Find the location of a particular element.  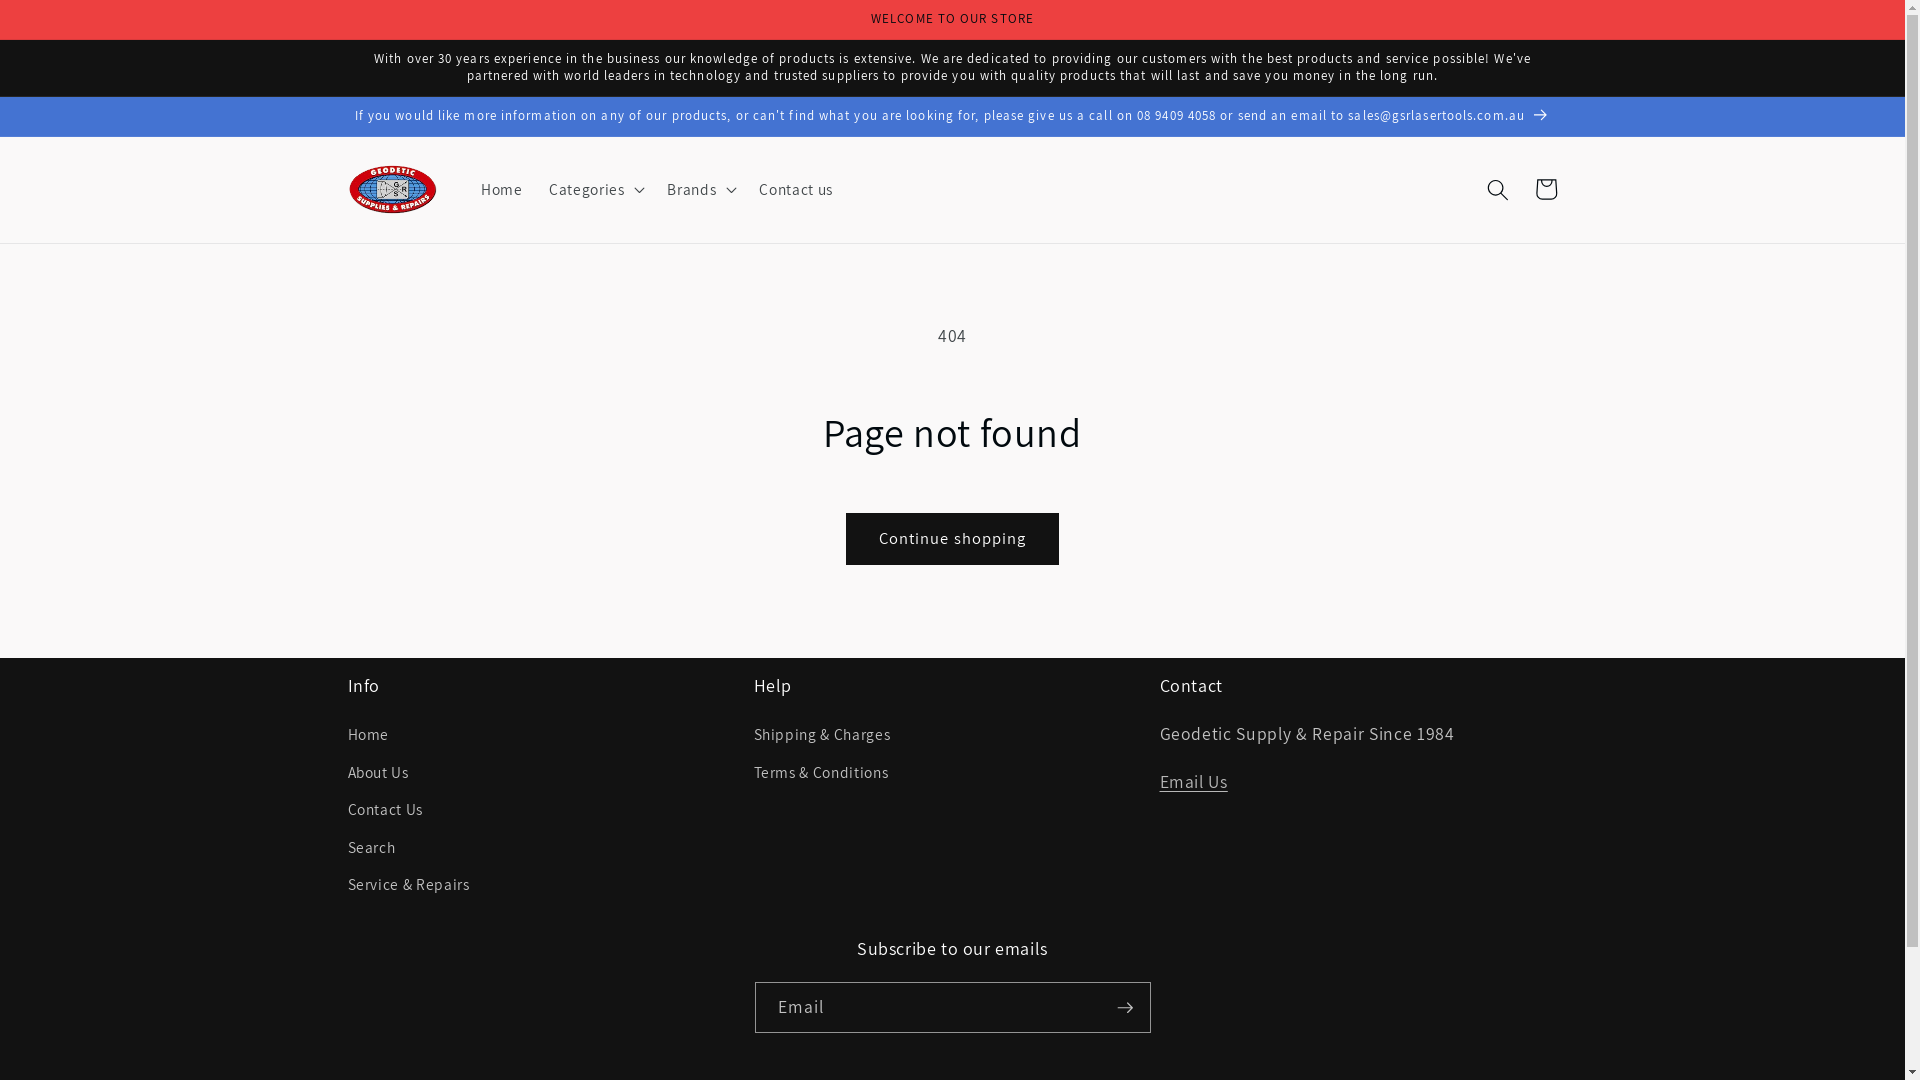

Continue shopping is located at coordinates (953, 539).